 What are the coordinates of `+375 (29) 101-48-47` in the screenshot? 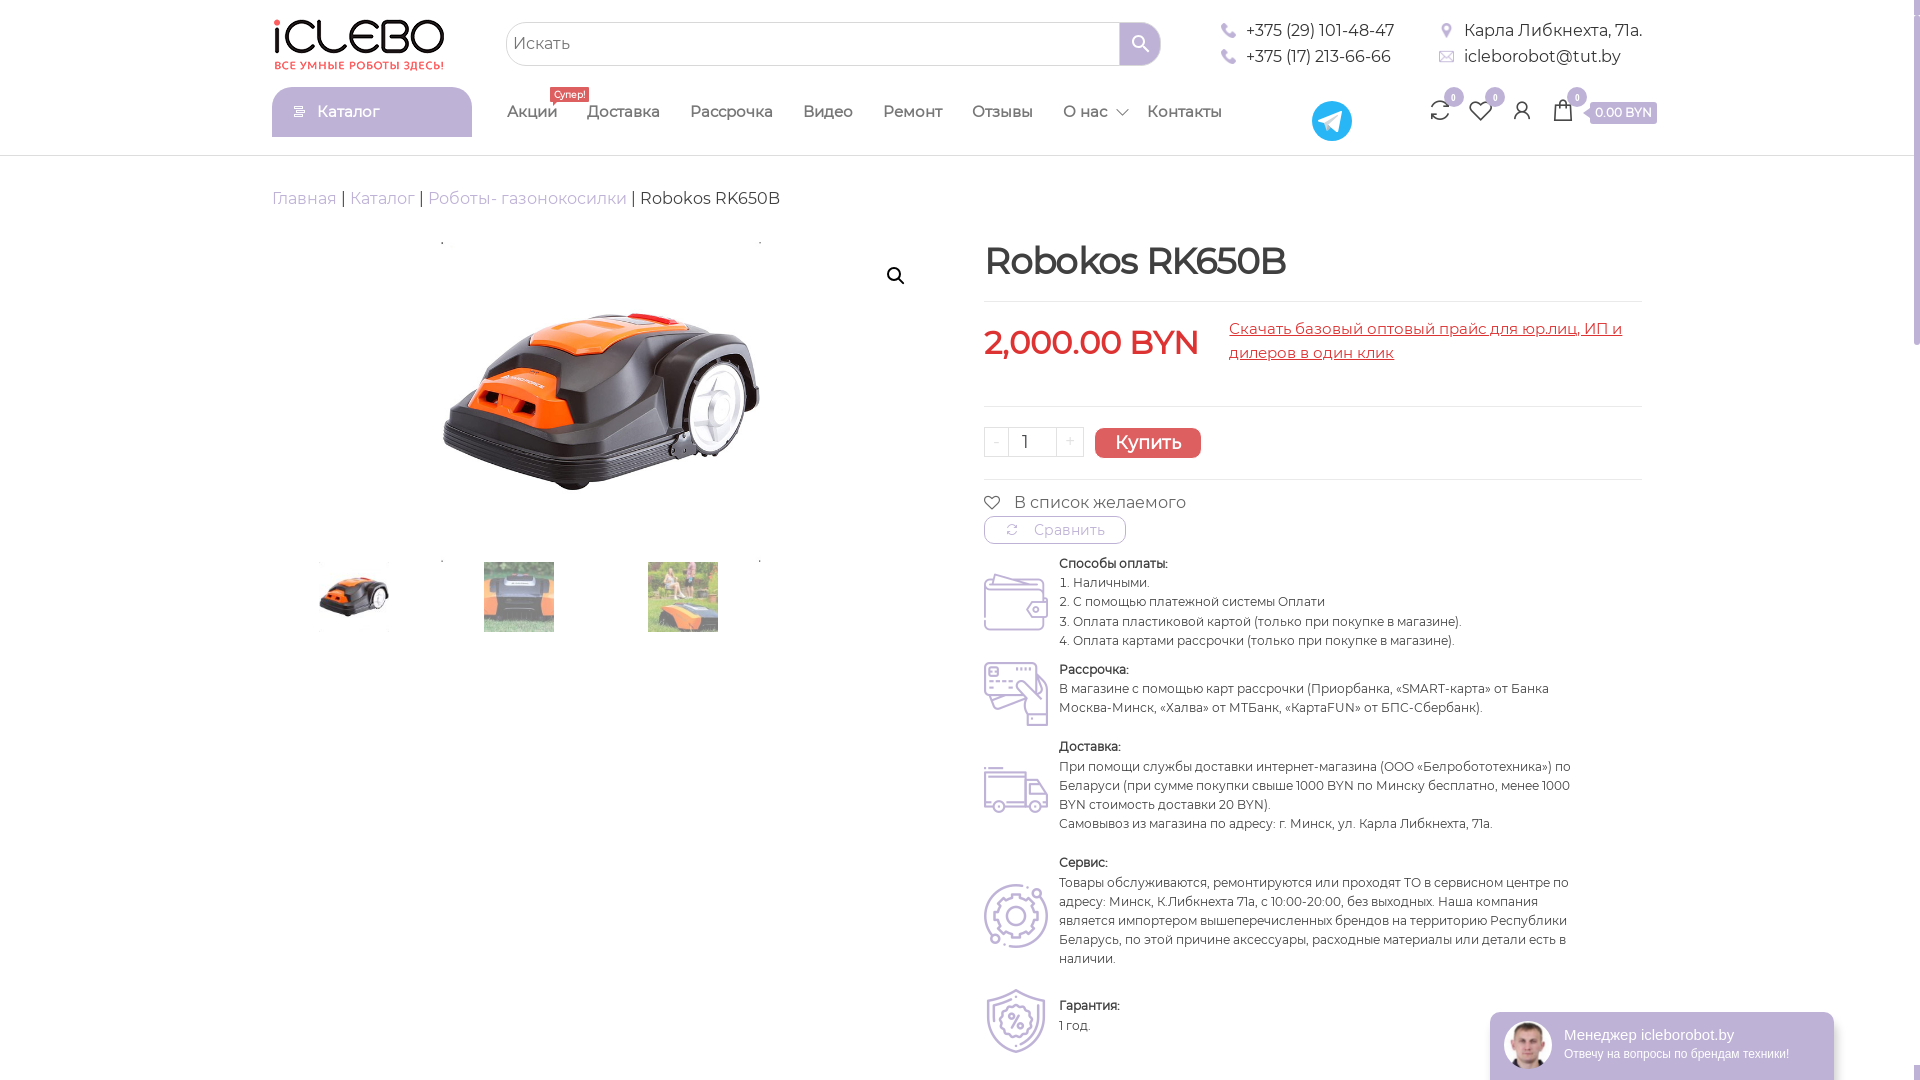 It's located at (1320, 31).